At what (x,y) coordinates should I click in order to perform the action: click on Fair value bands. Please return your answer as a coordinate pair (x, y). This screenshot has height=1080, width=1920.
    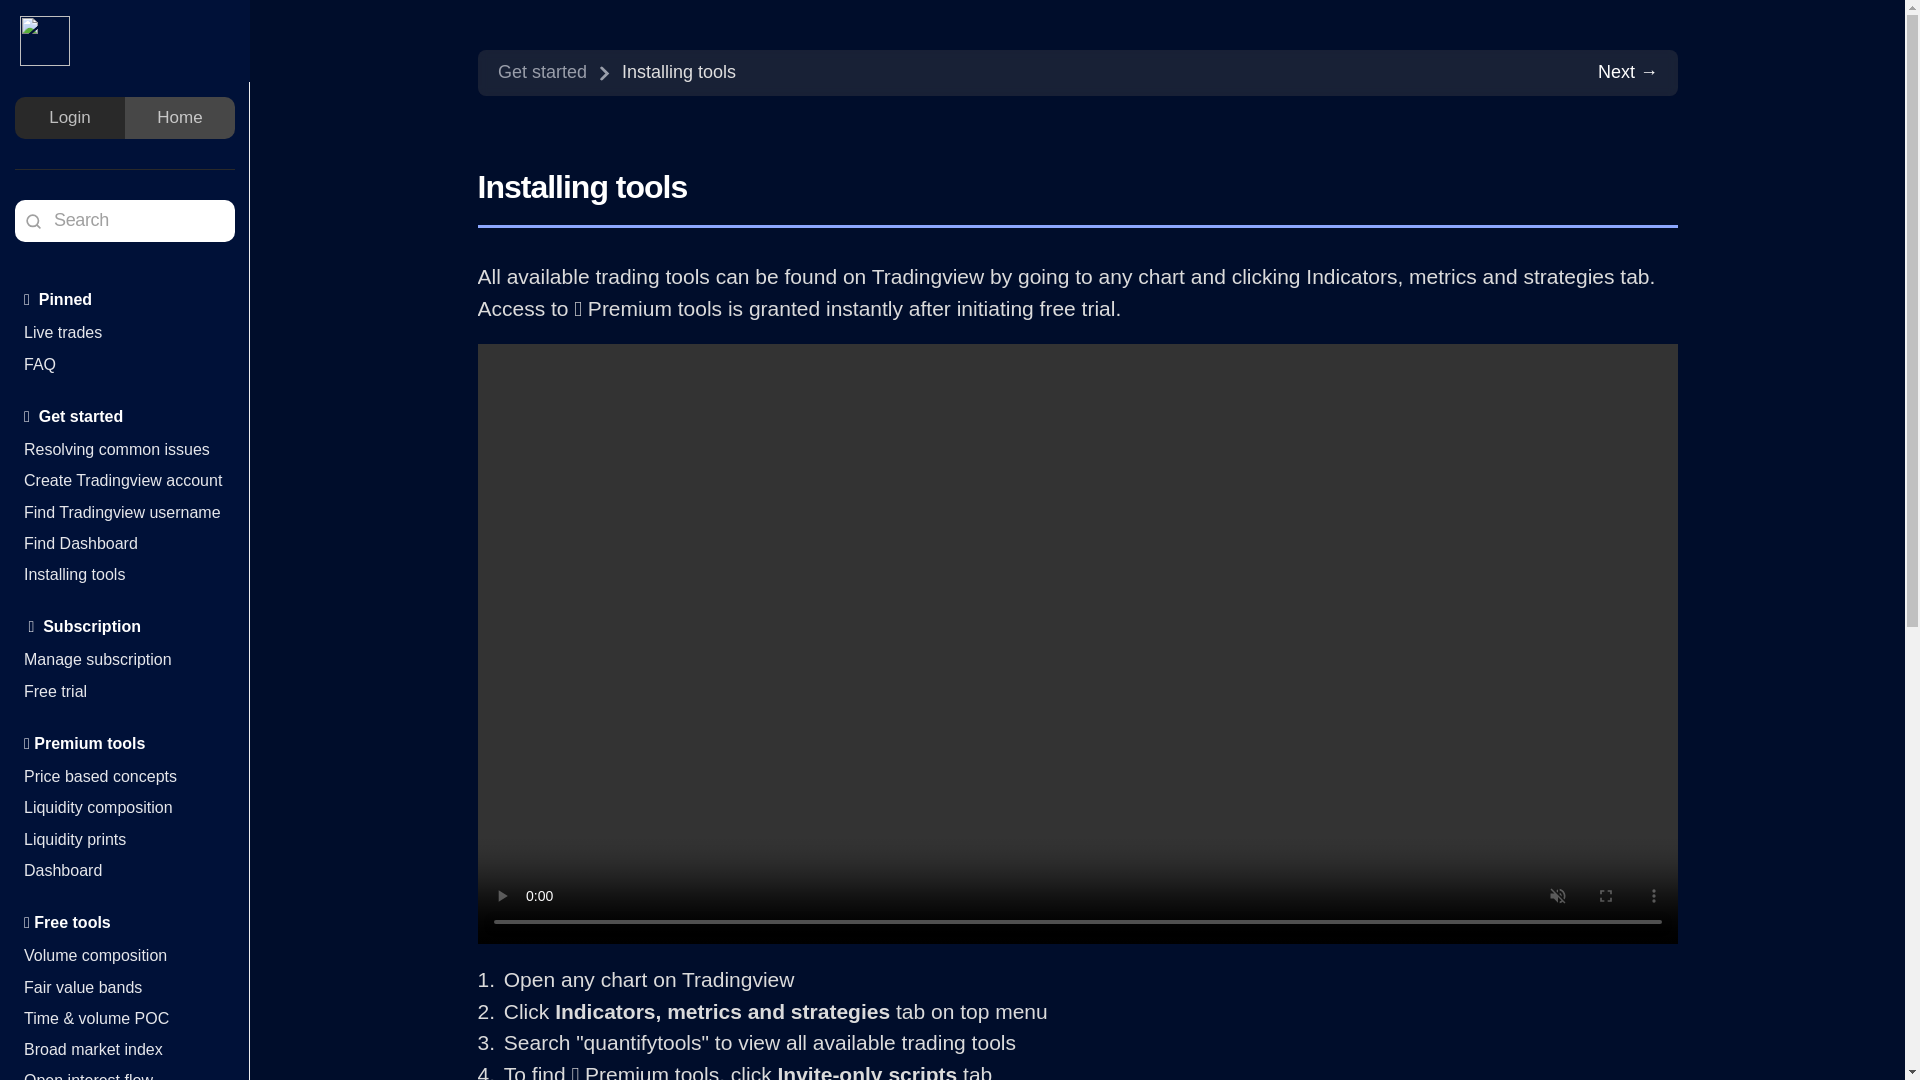
    Looking at the image, I should click on (82, 986).